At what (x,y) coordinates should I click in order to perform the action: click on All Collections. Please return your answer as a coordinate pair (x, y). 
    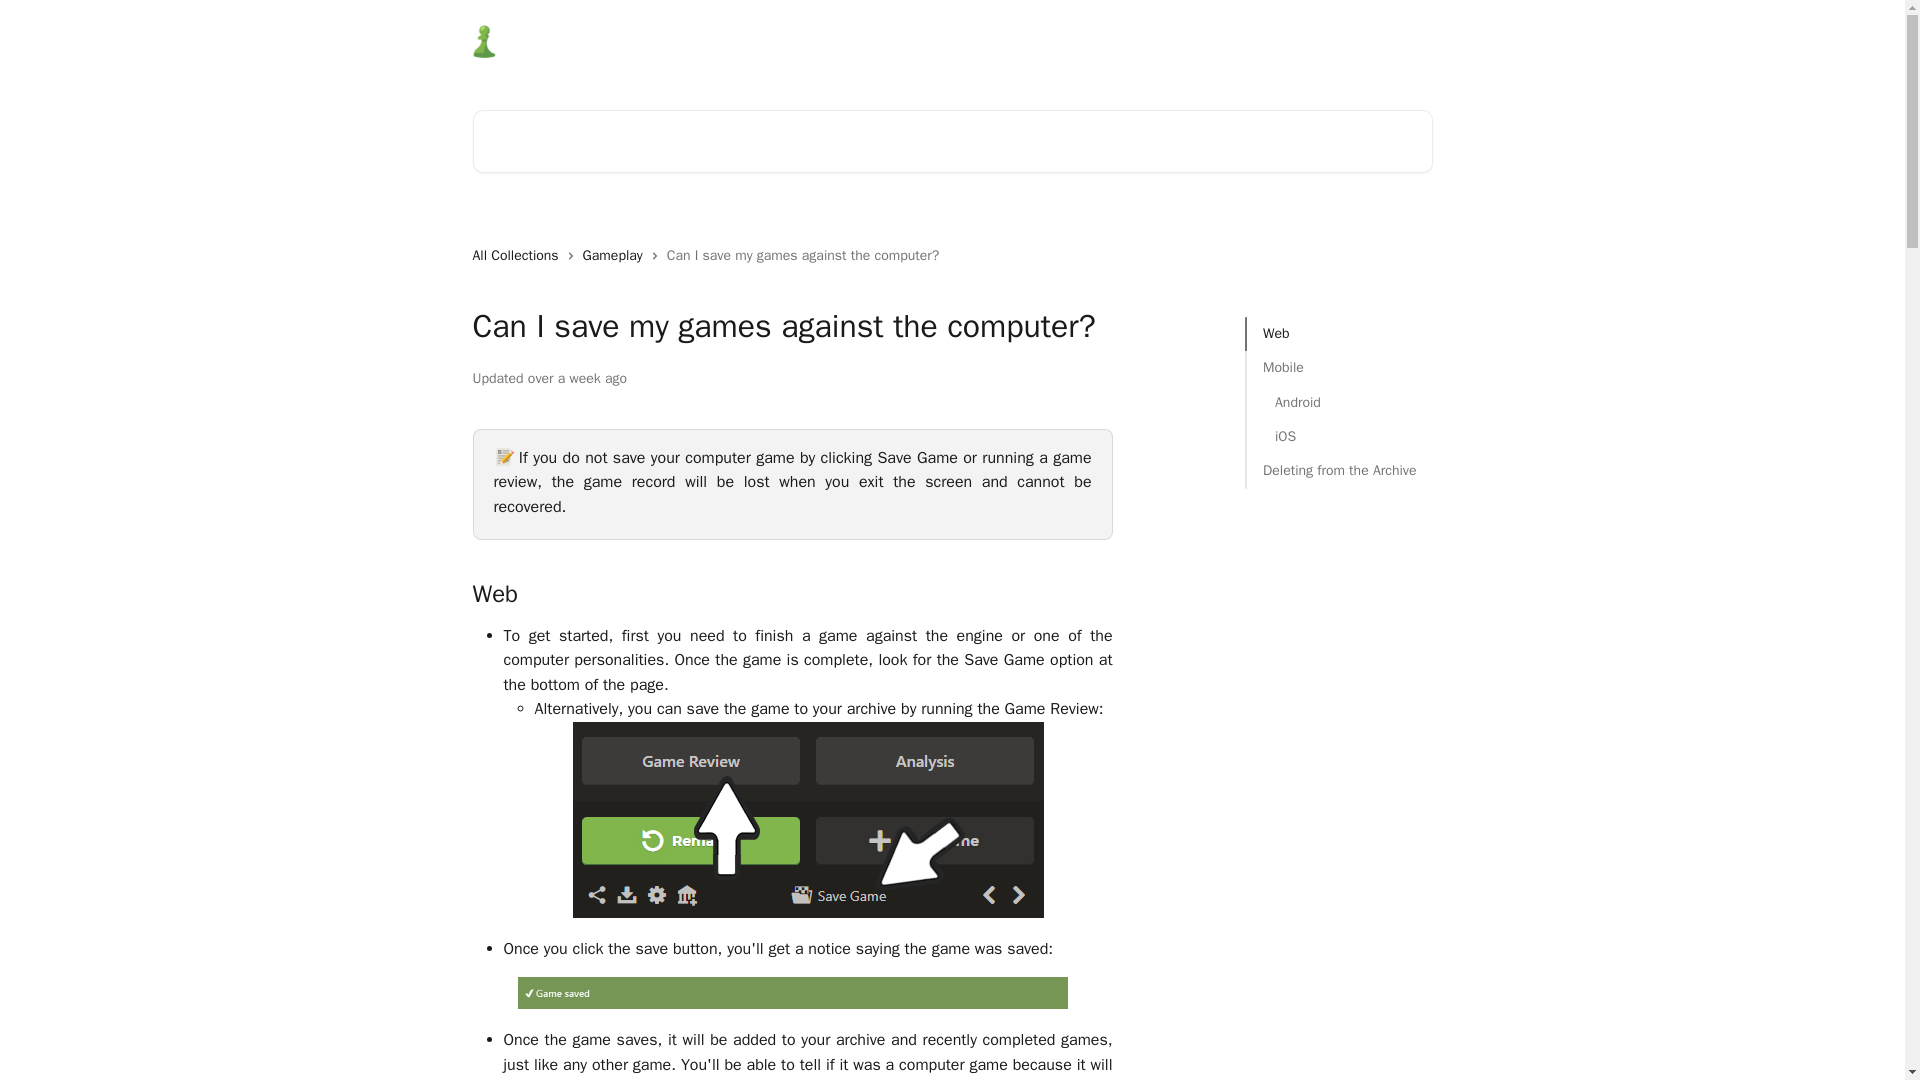
    Looking at the image, I should click on (519, 256).